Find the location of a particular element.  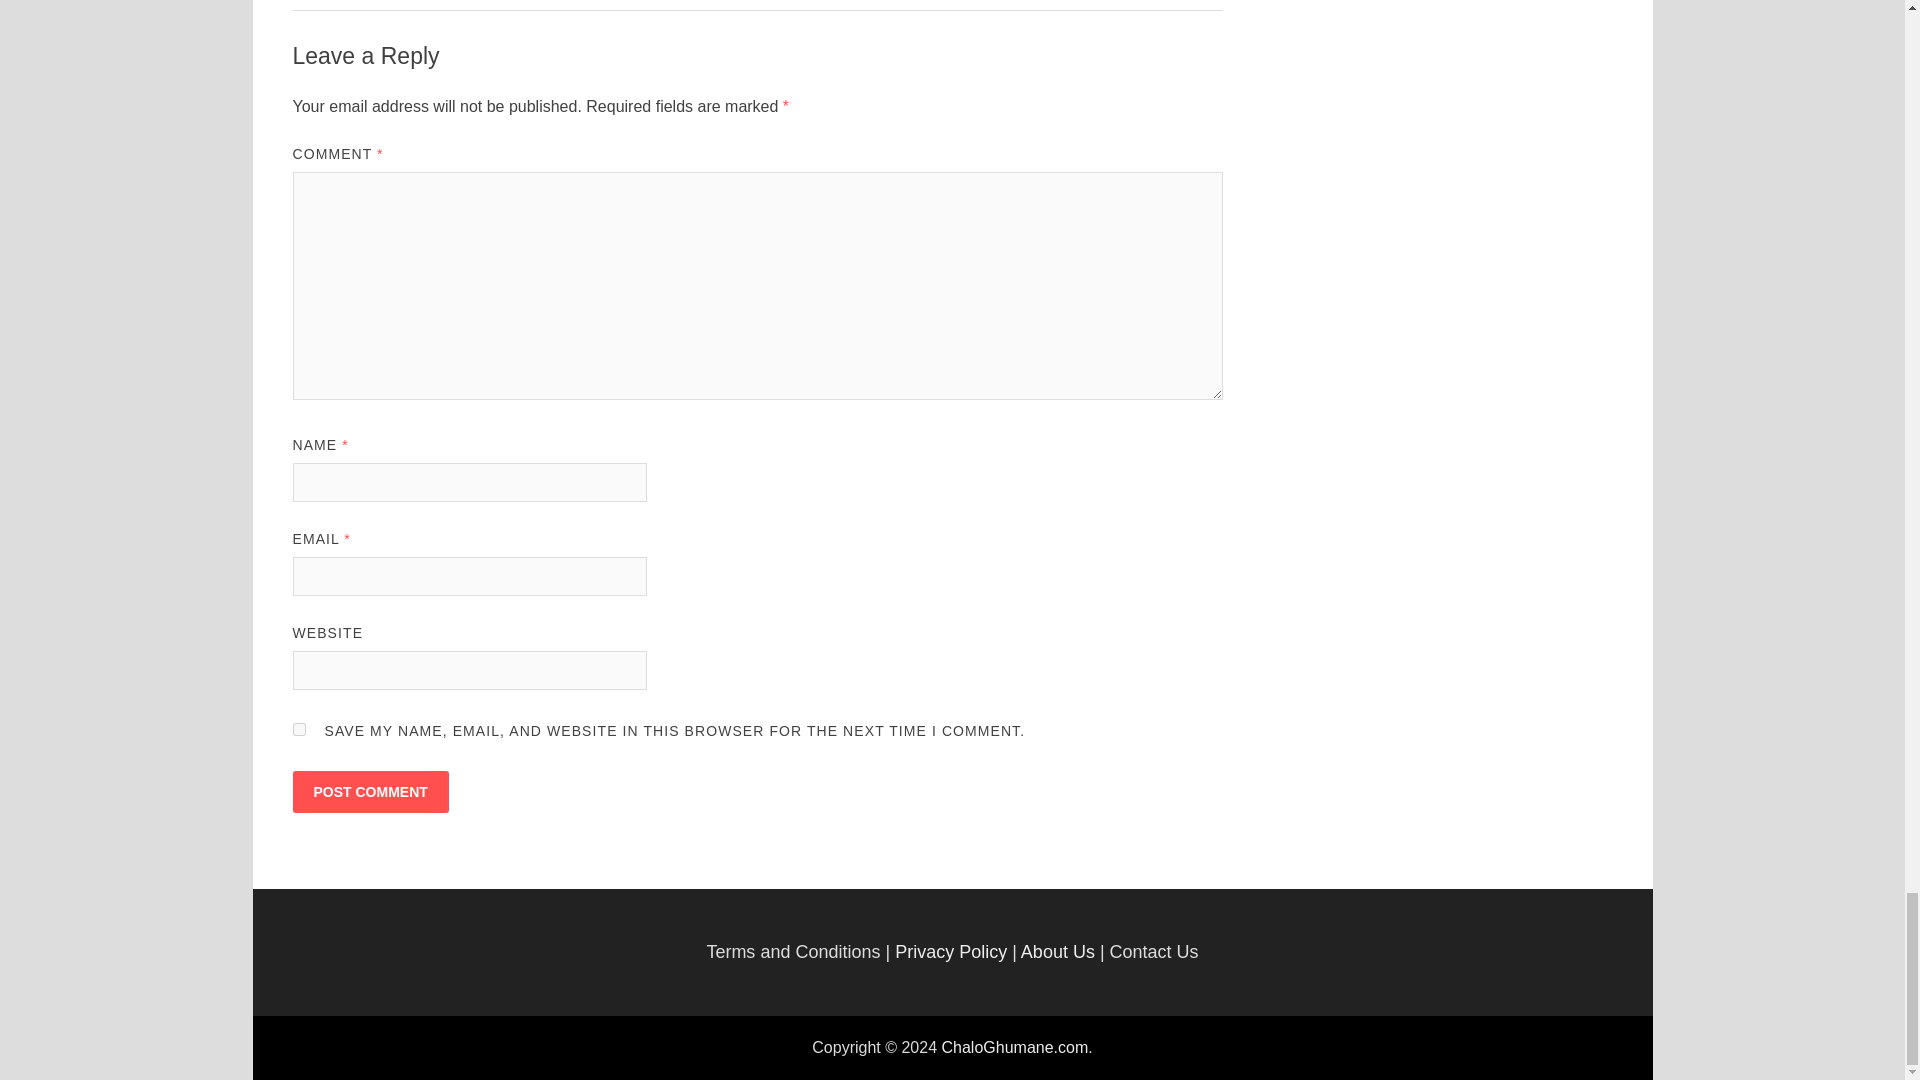

ChaloGhumane.com is located at coordinates (1015, 1047).